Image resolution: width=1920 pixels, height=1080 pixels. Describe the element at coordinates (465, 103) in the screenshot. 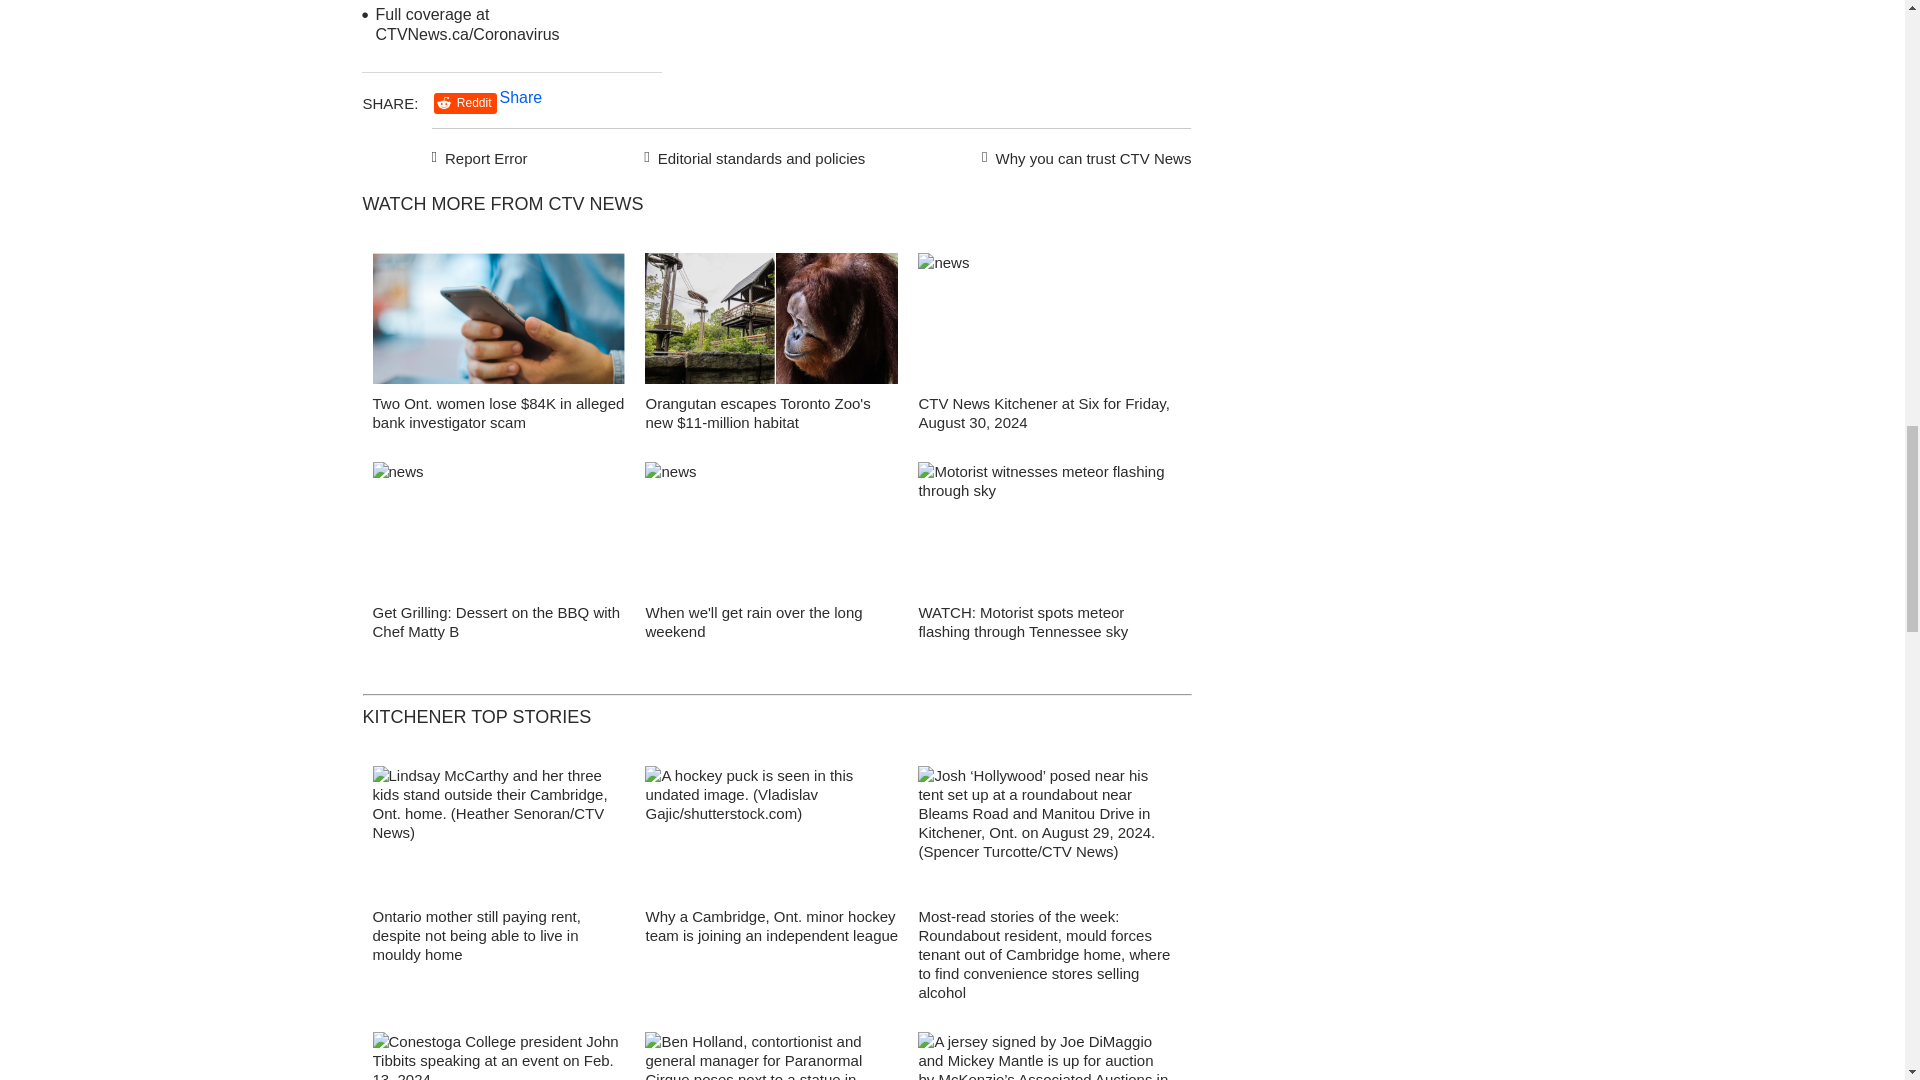

I see `Reddit` at that location.